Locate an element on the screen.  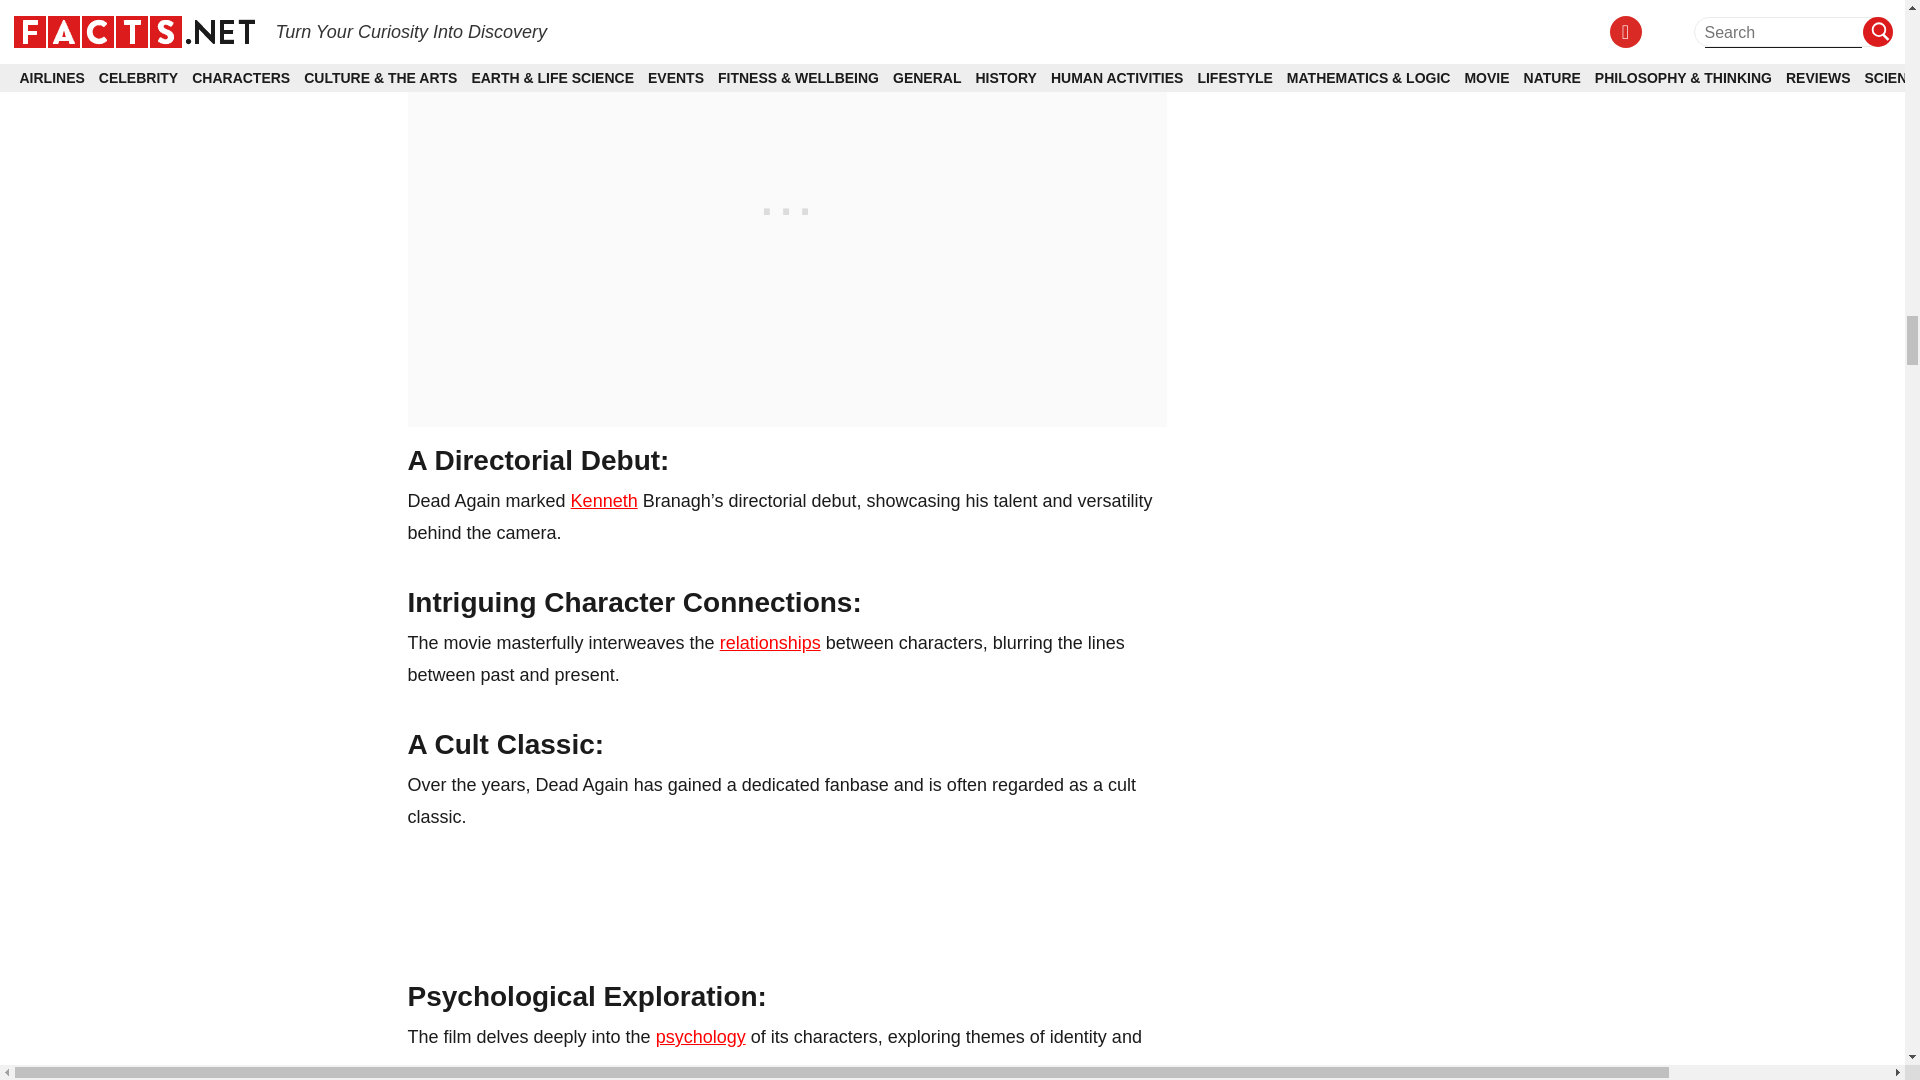
Kenneth is located at coordinates (604, 500).